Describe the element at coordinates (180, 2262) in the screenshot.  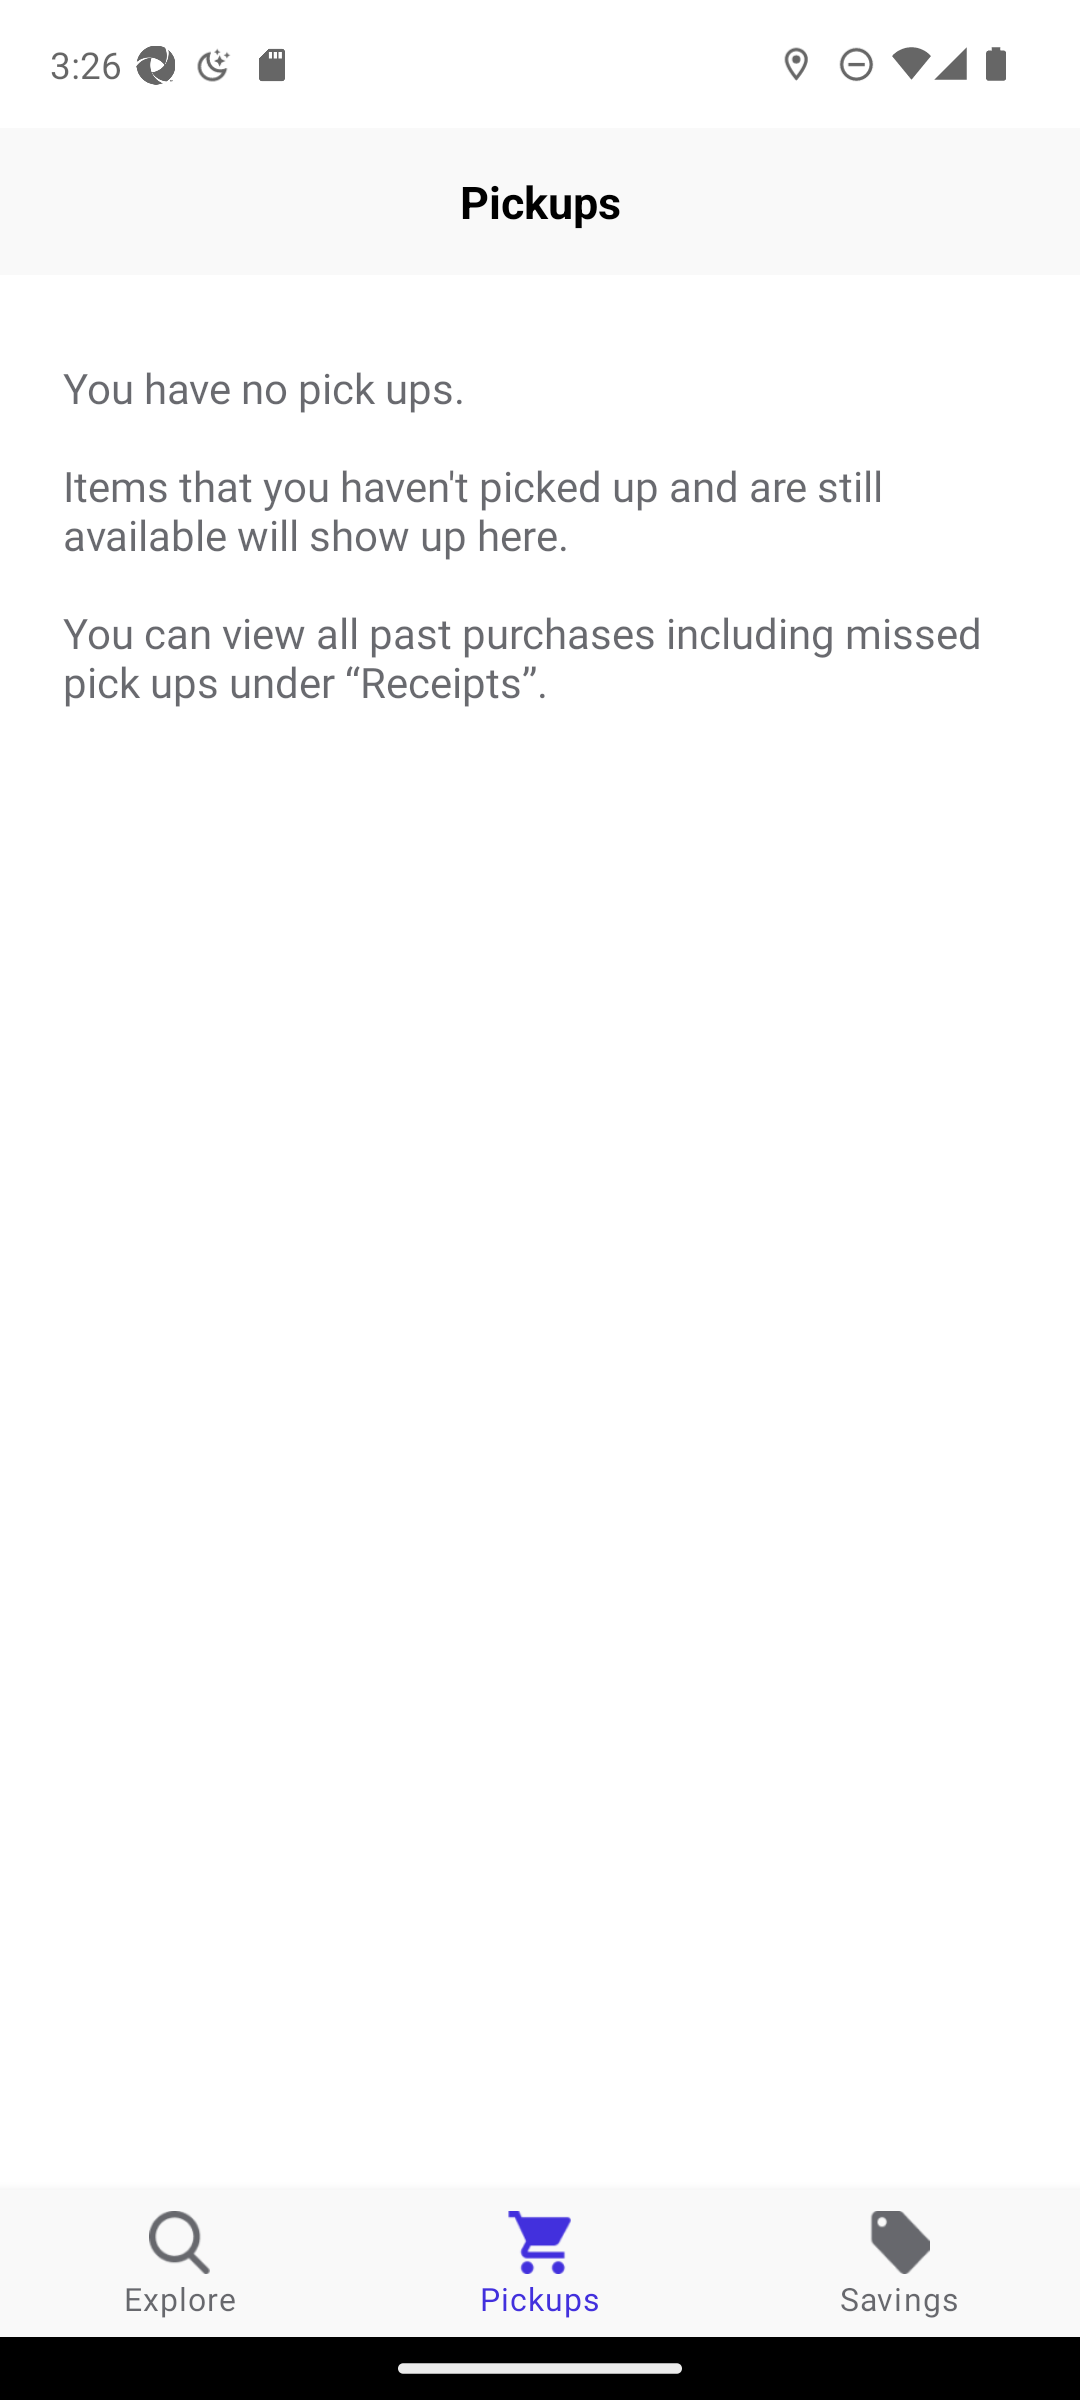
I see `Explore` at that location.